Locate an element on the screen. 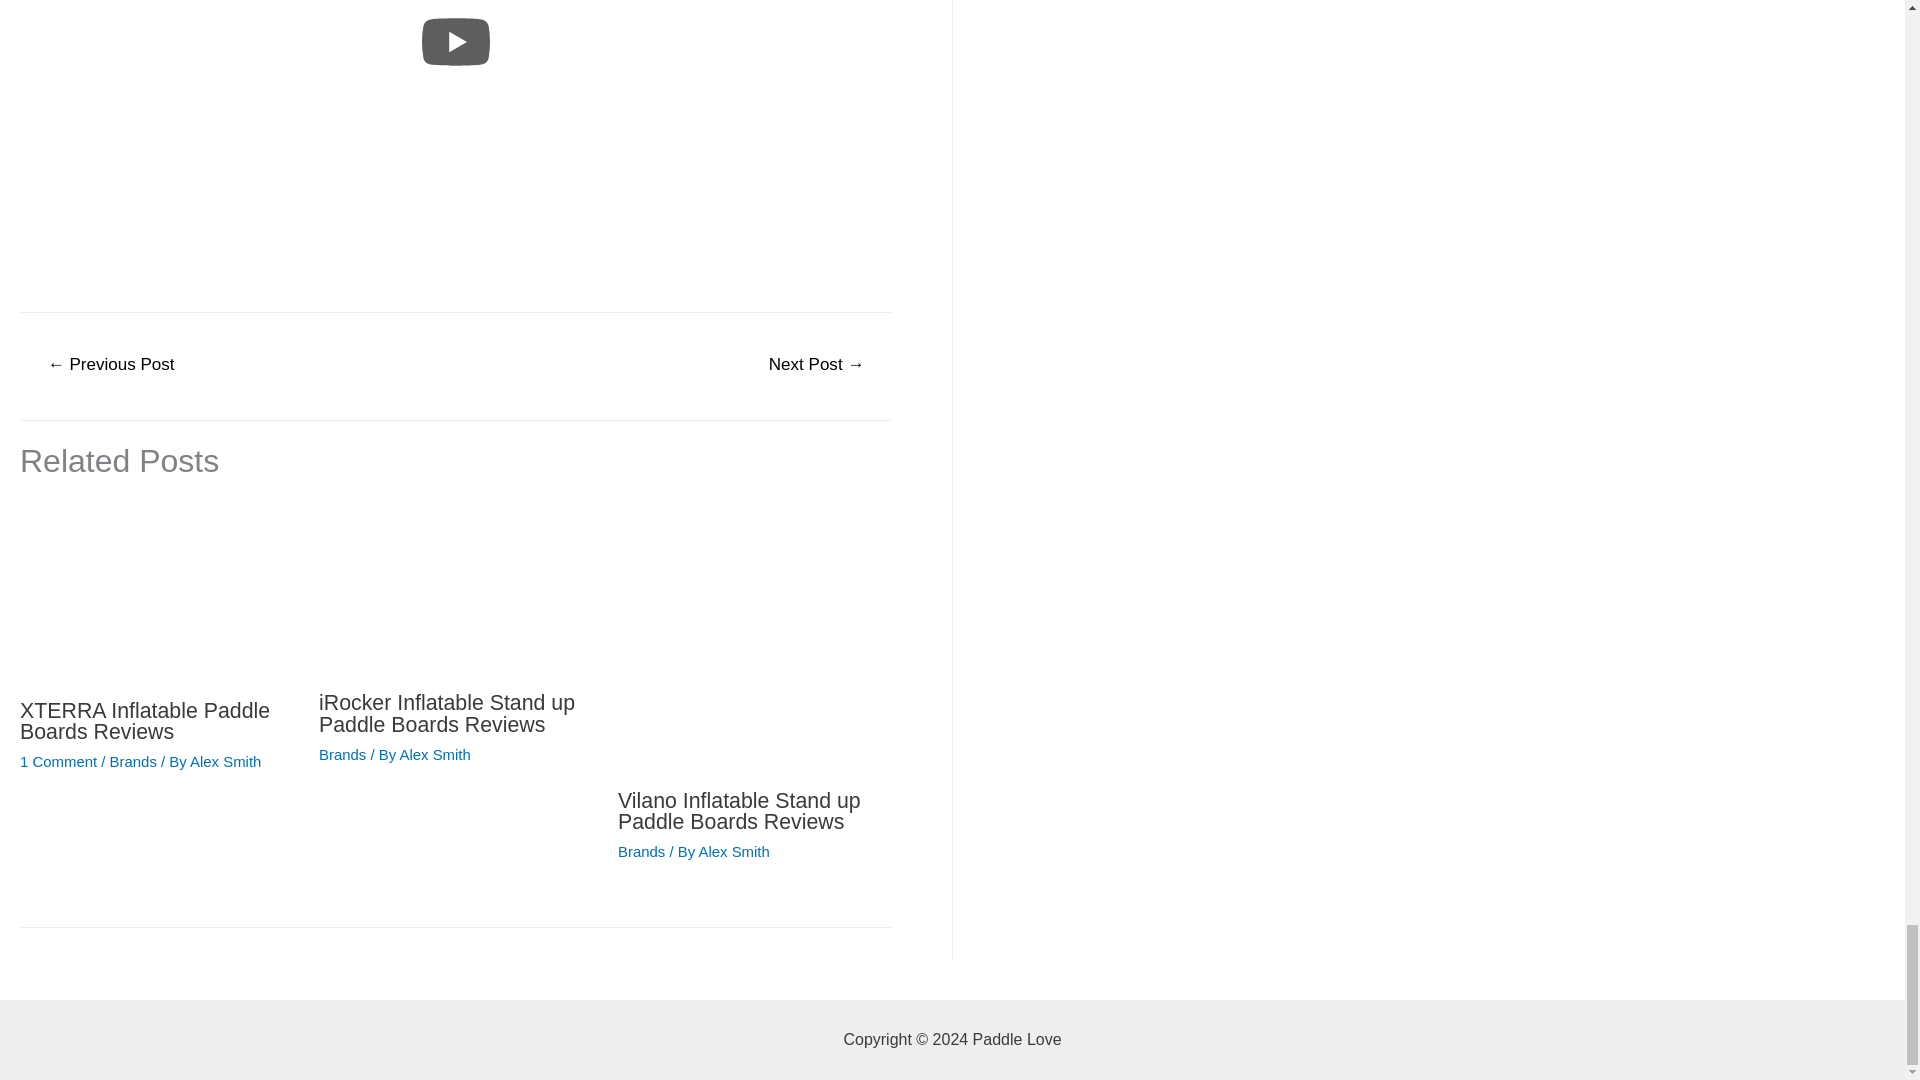 This screenshot has width=1920, height=1080. View all posts by Alex Smith is located at coordinates (734, 851).